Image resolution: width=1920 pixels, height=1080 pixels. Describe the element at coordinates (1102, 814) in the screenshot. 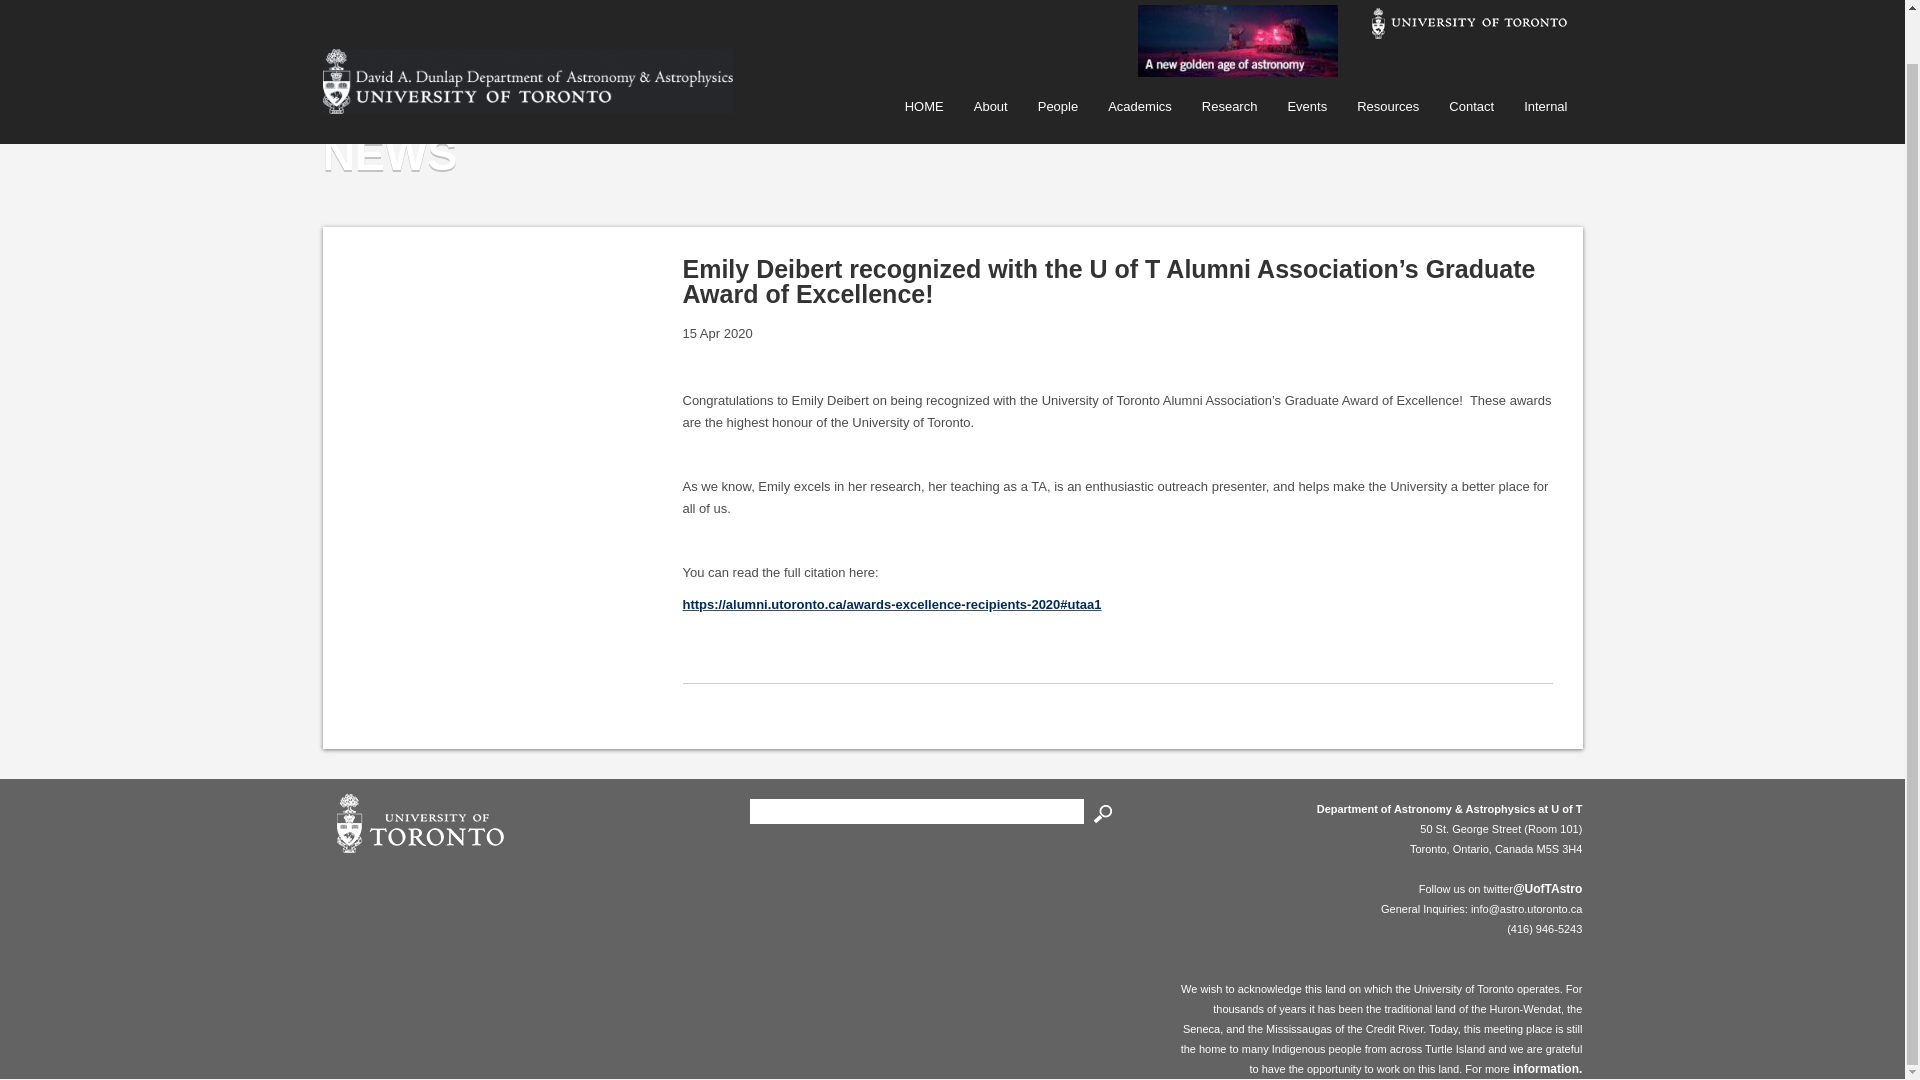

I see `Search` at that location.